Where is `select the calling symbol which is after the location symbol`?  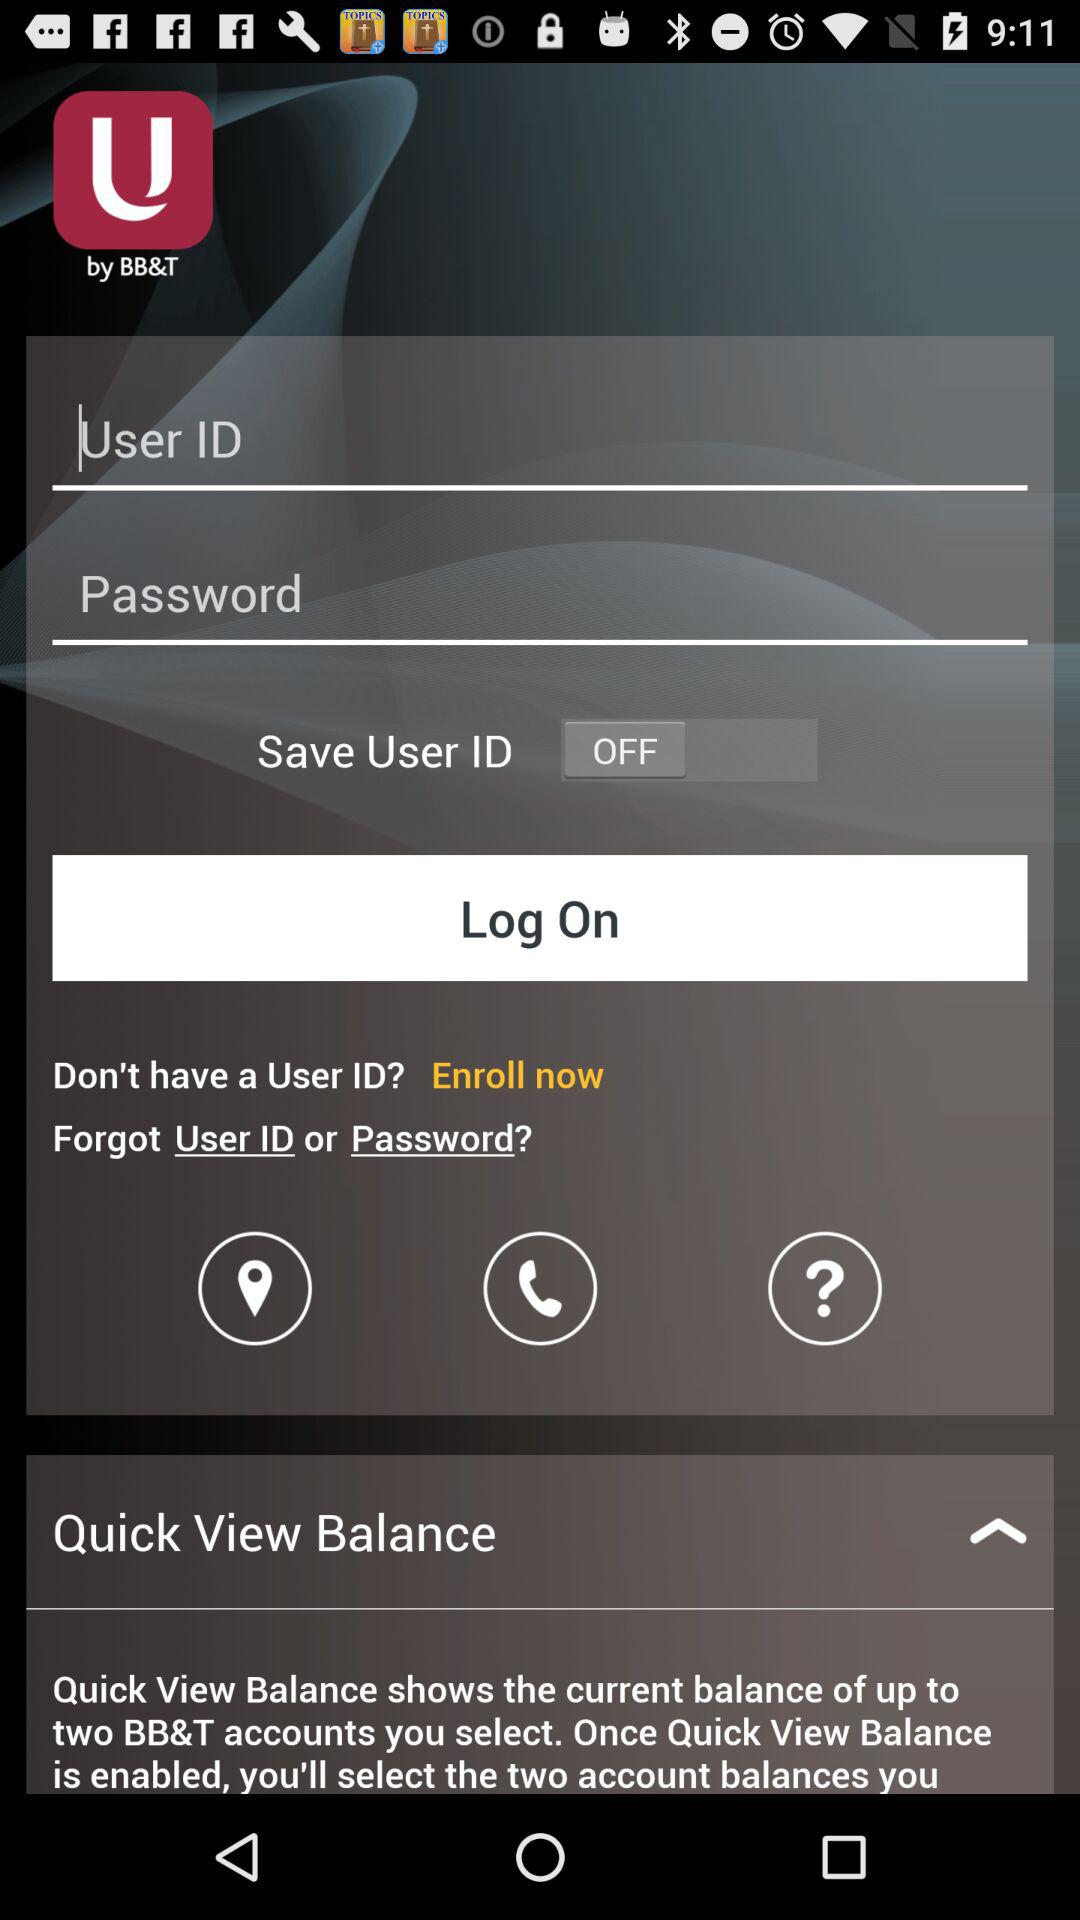 select the calling symbol which is after the location symbol is located at coordinates (540, 1288).